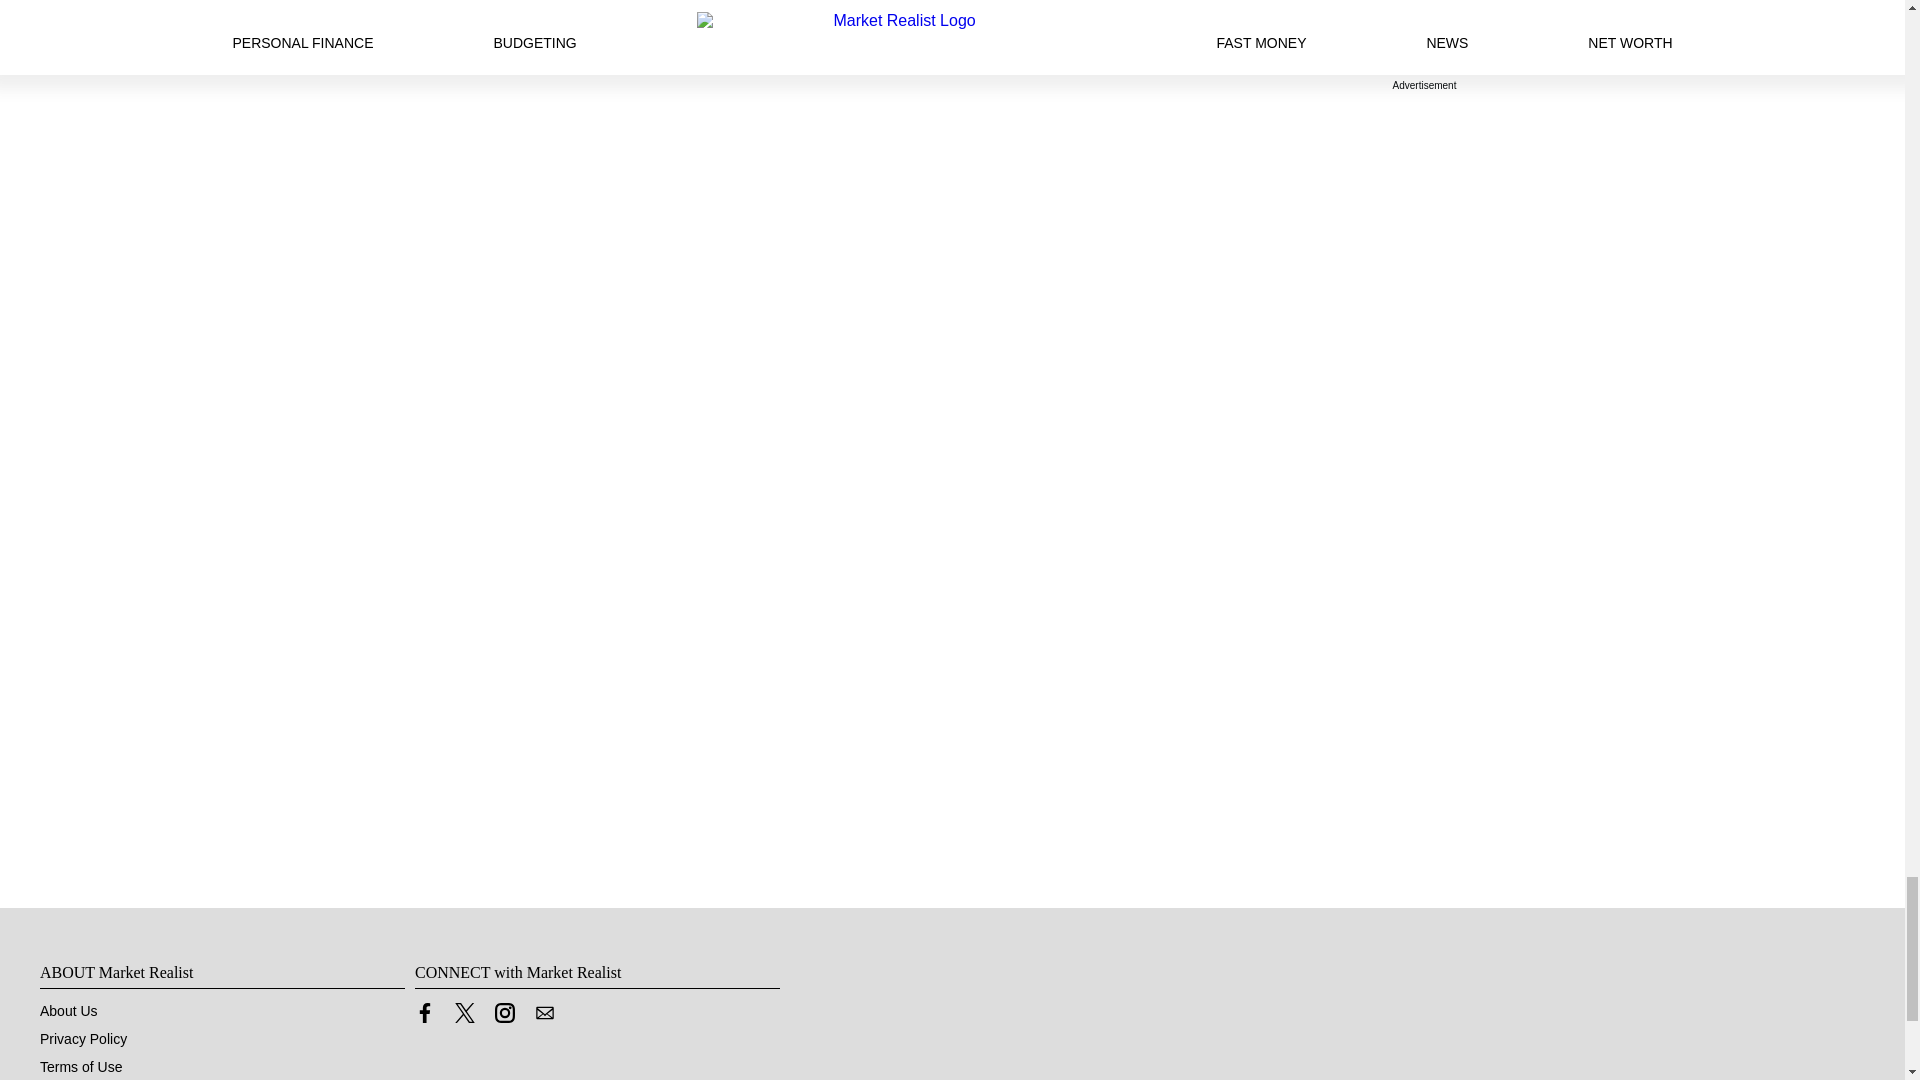  I want to click on Terms of Use, so click(81, 1066).